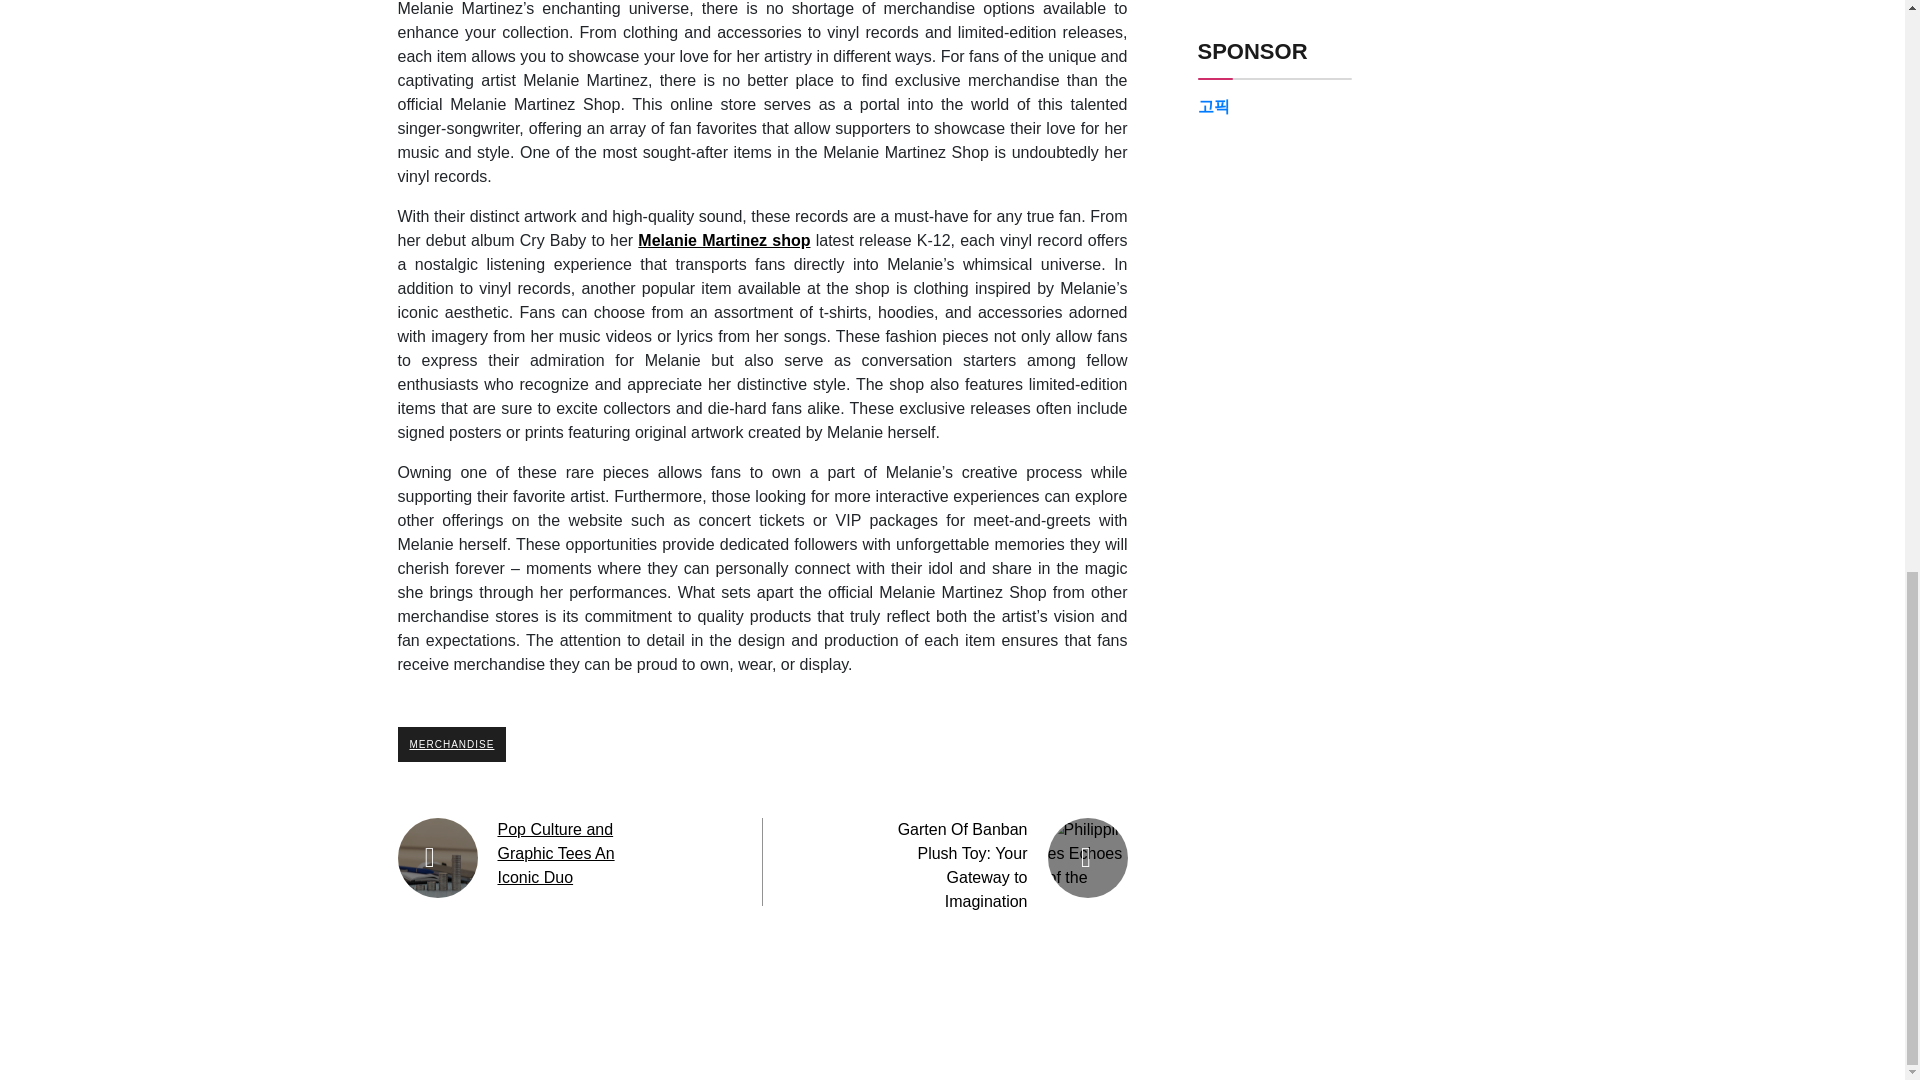  What do you see at coordinates (556, 852) in the screenshot?
I see `Pop Culture and Graphic Tees An Iconic Duo` at bounding box center [556, 852].